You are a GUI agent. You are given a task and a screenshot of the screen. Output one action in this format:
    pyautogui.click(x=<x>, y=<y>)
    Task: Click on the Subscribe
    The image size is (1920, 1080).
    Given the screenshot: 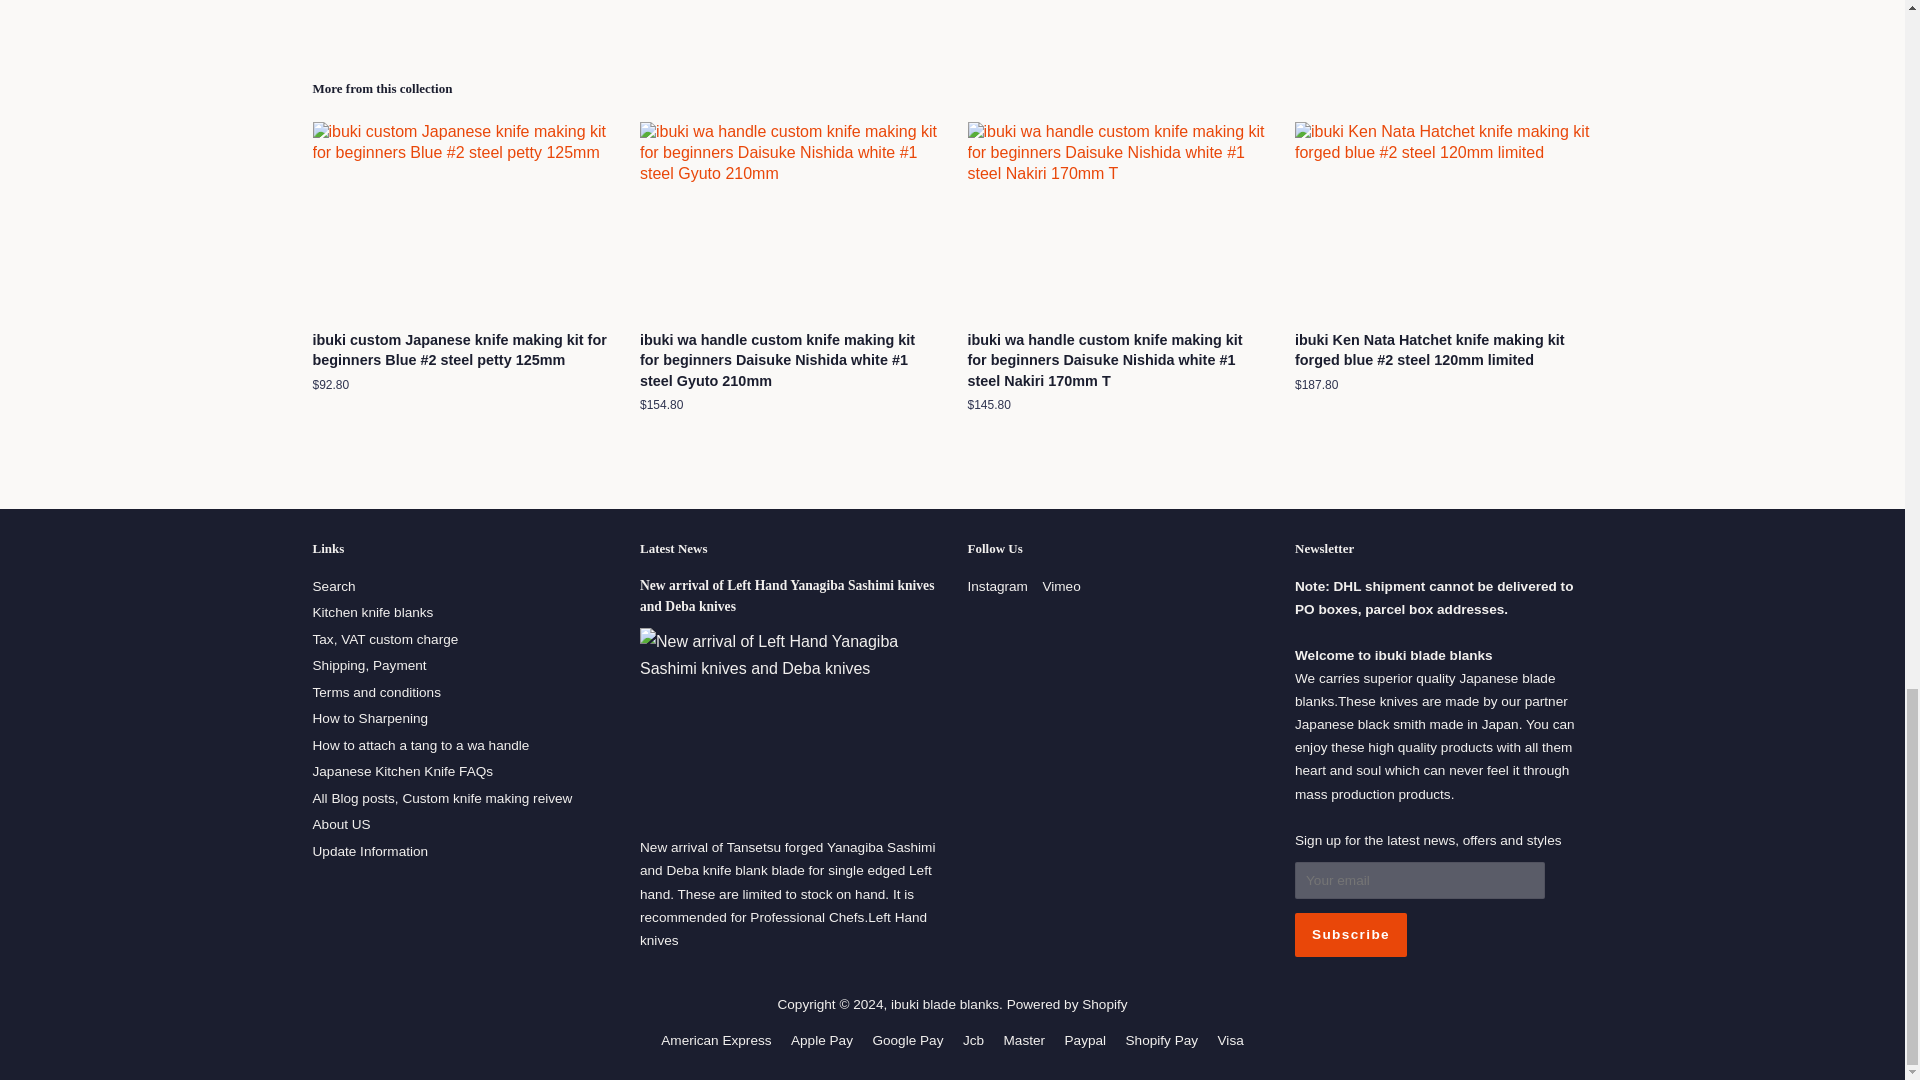 What is the action you would take?
    pyautogui.click(x=1350, y=934)
    